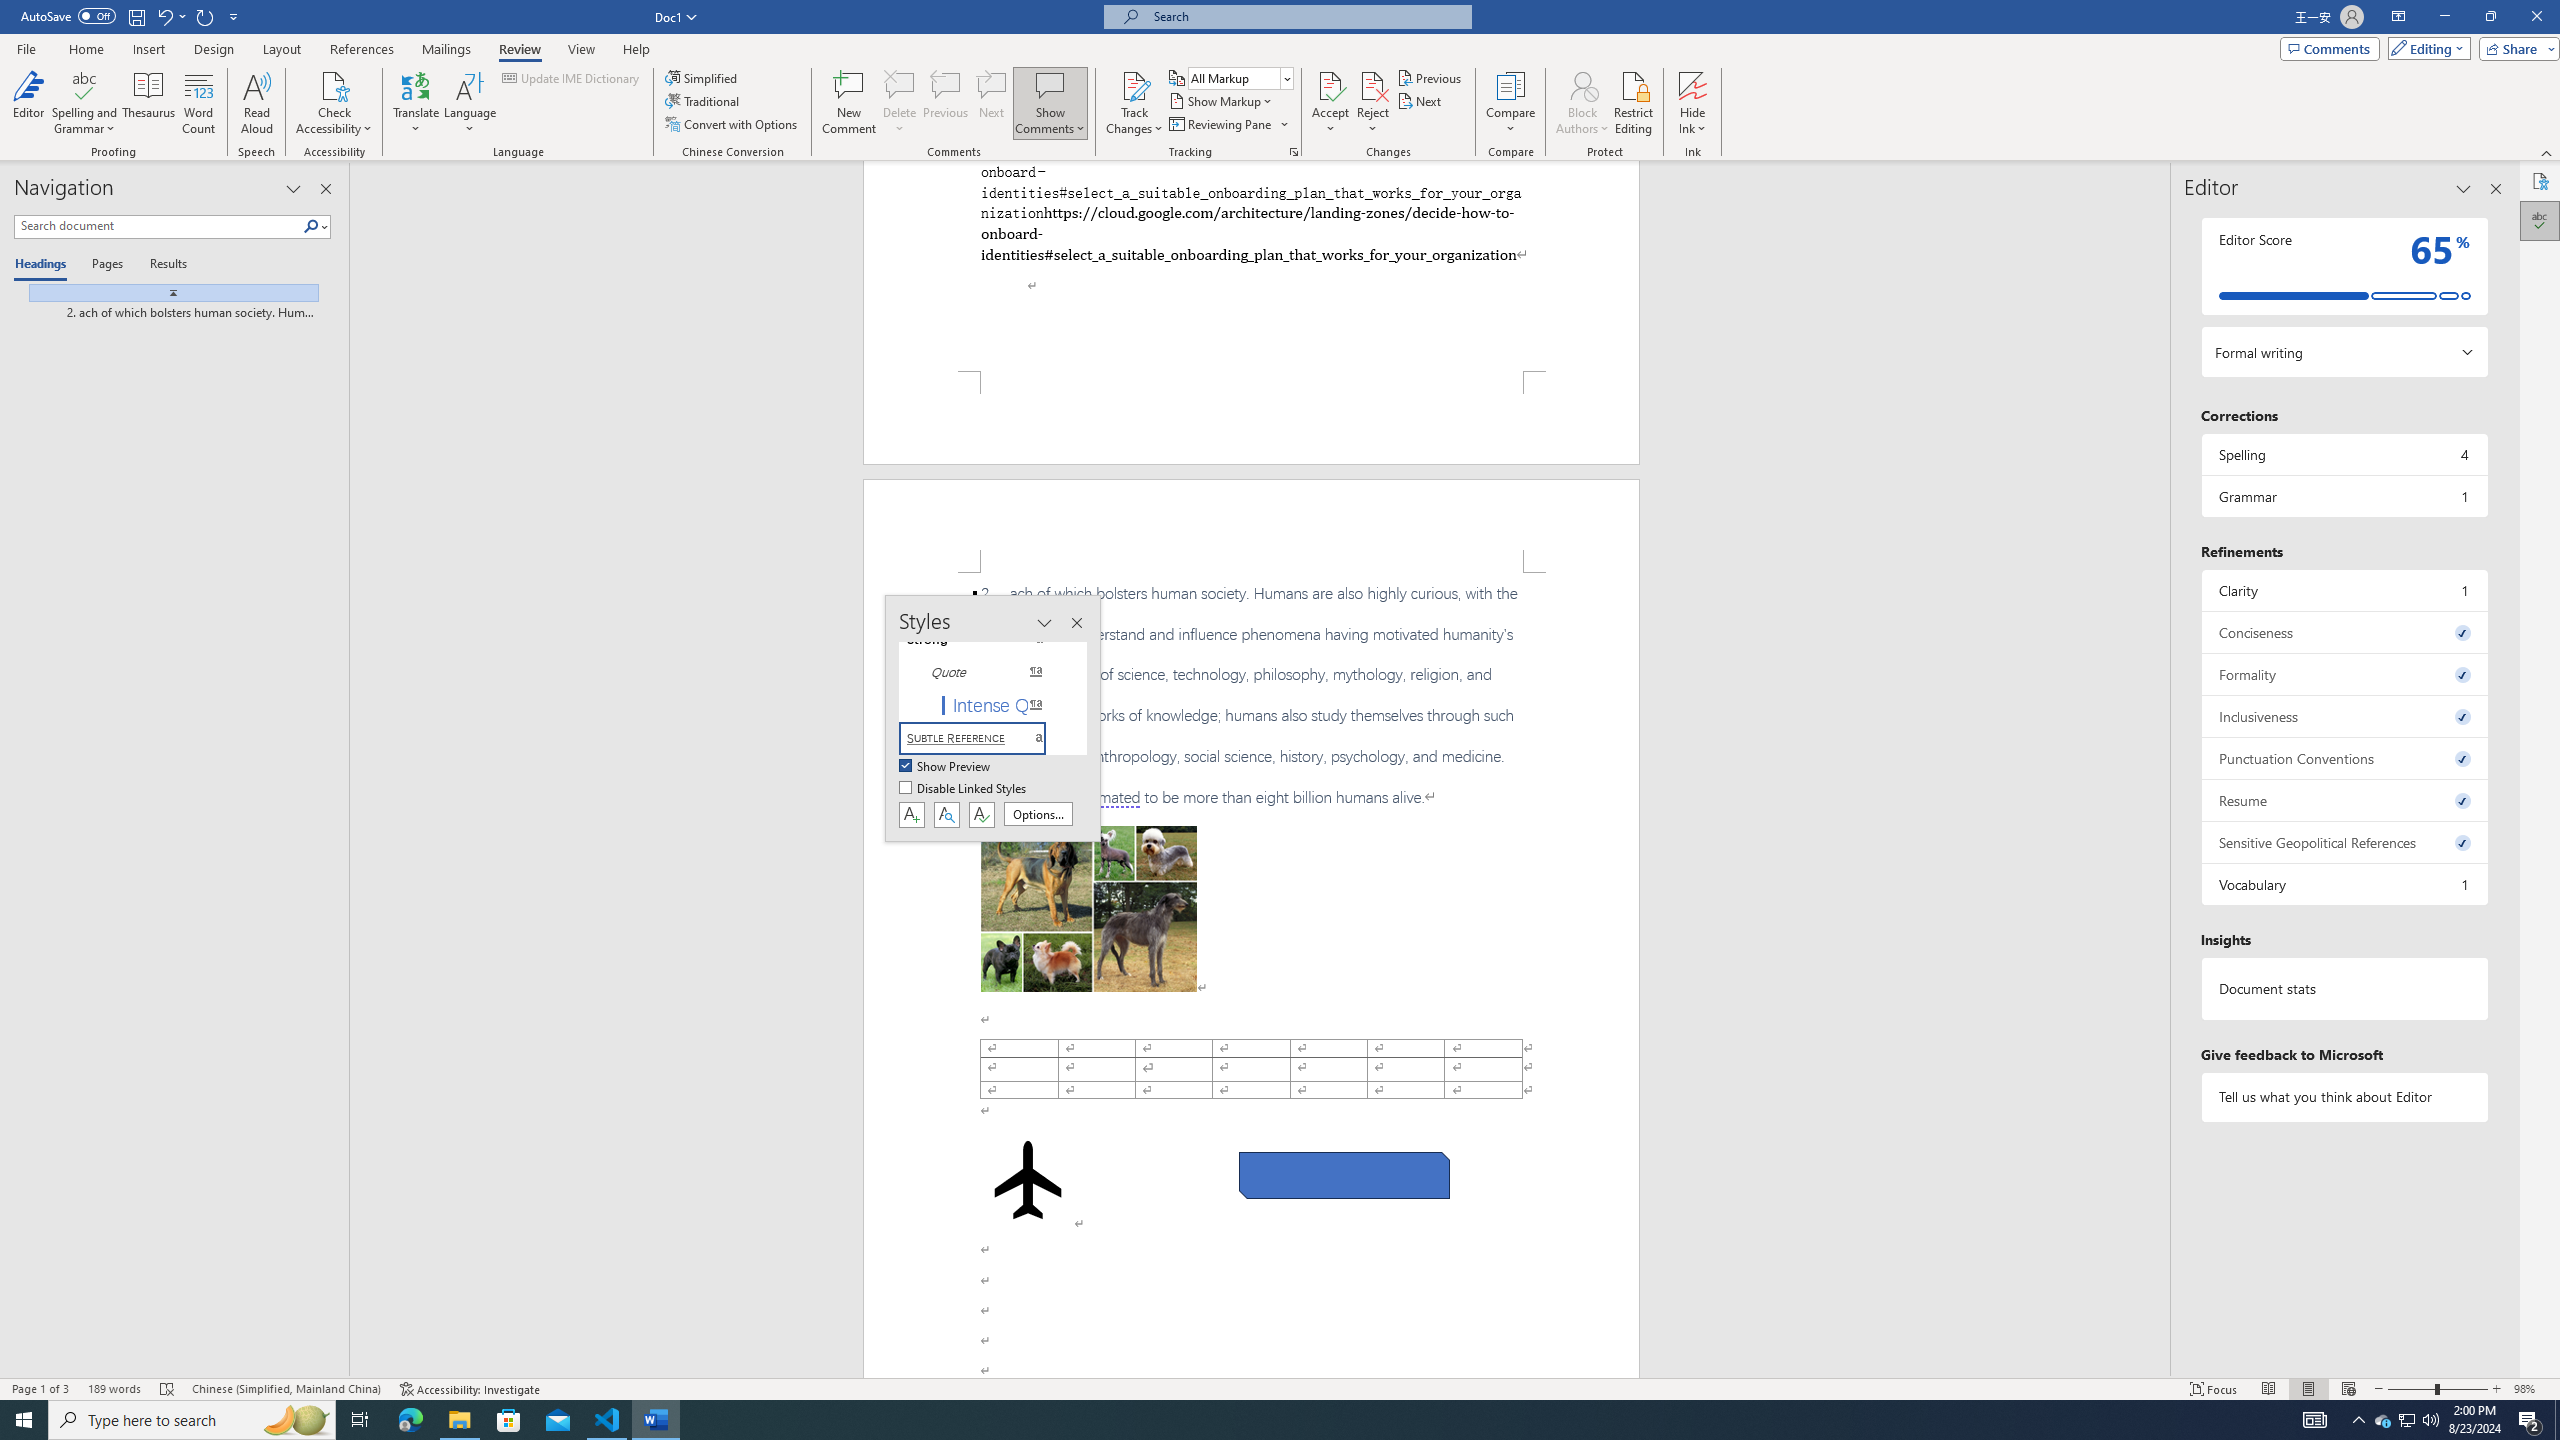  What do you see at coordinates (1634, 103) in the screenshot?
I see `Restrict Editing` at bounding box center [1634, 103].